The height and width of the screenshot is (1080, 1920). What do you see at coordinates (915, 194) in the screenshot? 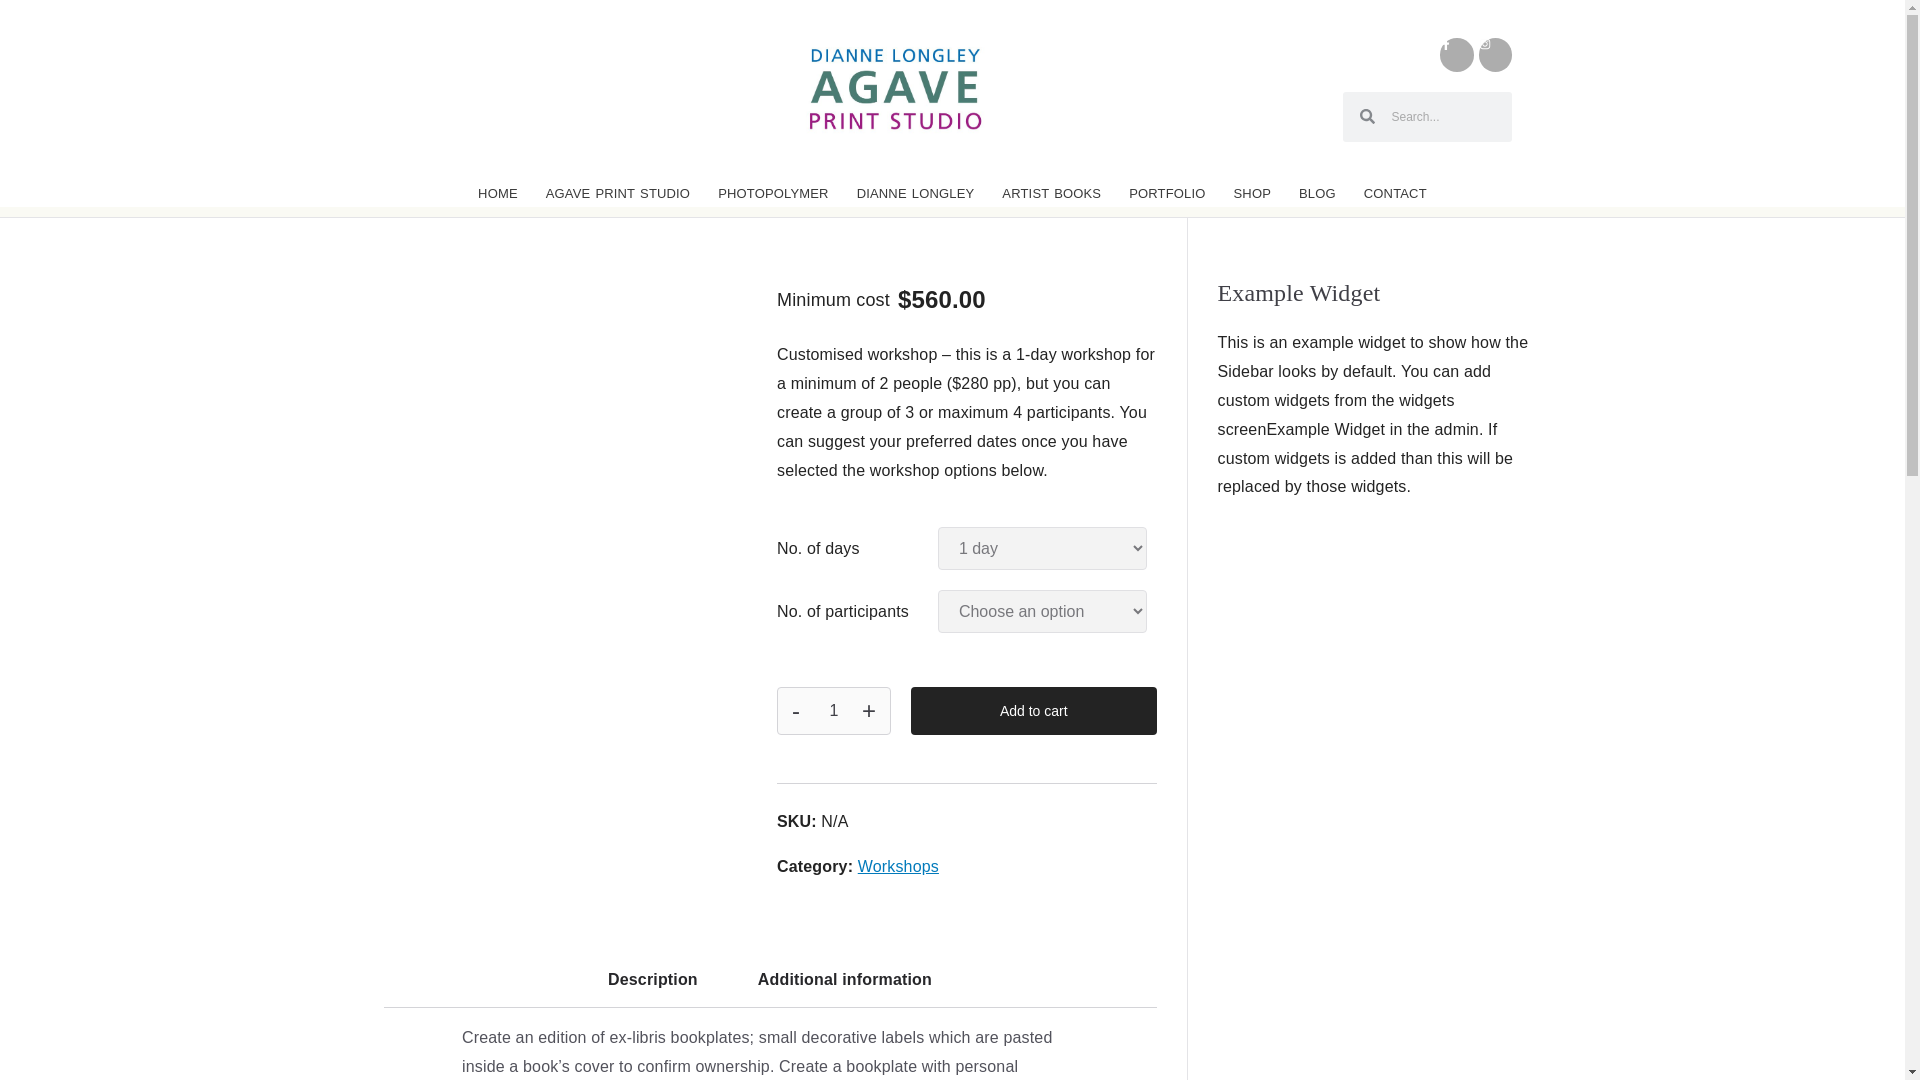
I see `DIANNE LONGLEY` at bounding box center [915, 194].